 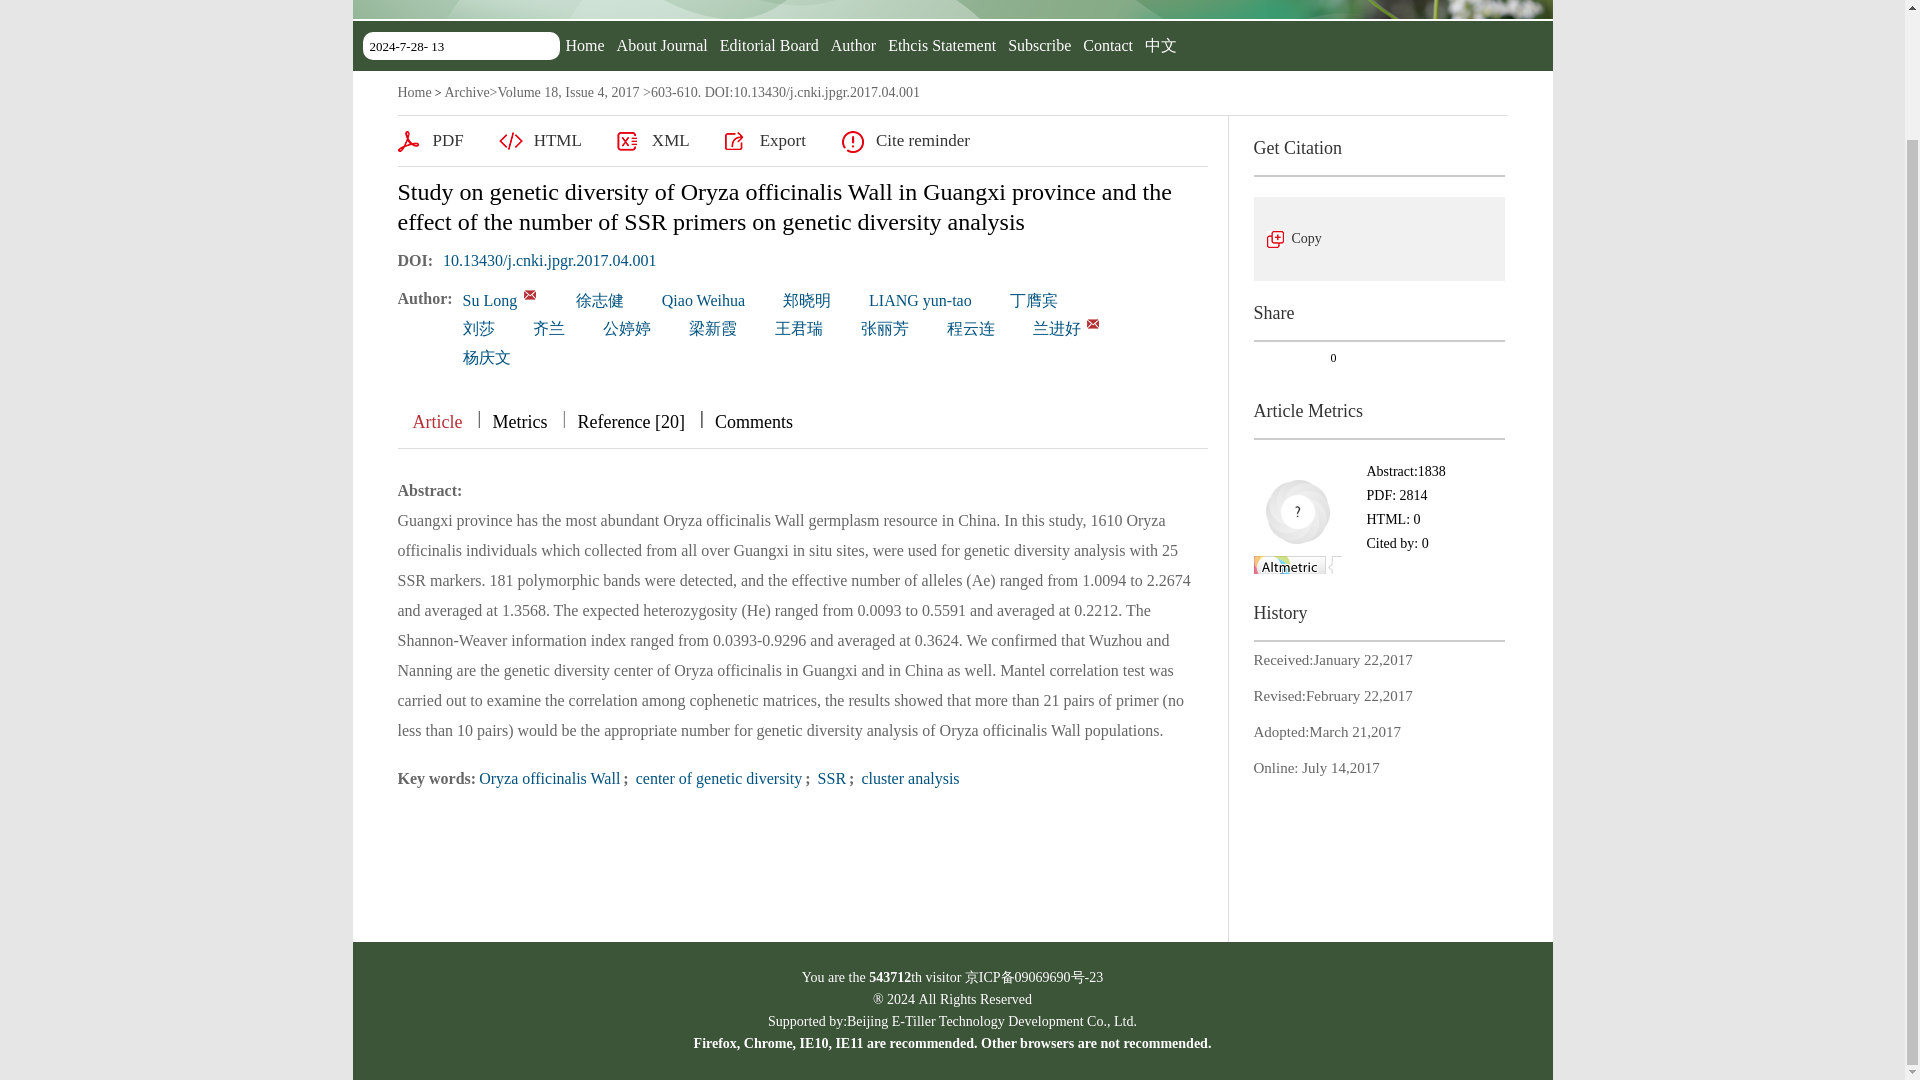 I want to click on Archive, so click(x=466, y=92).